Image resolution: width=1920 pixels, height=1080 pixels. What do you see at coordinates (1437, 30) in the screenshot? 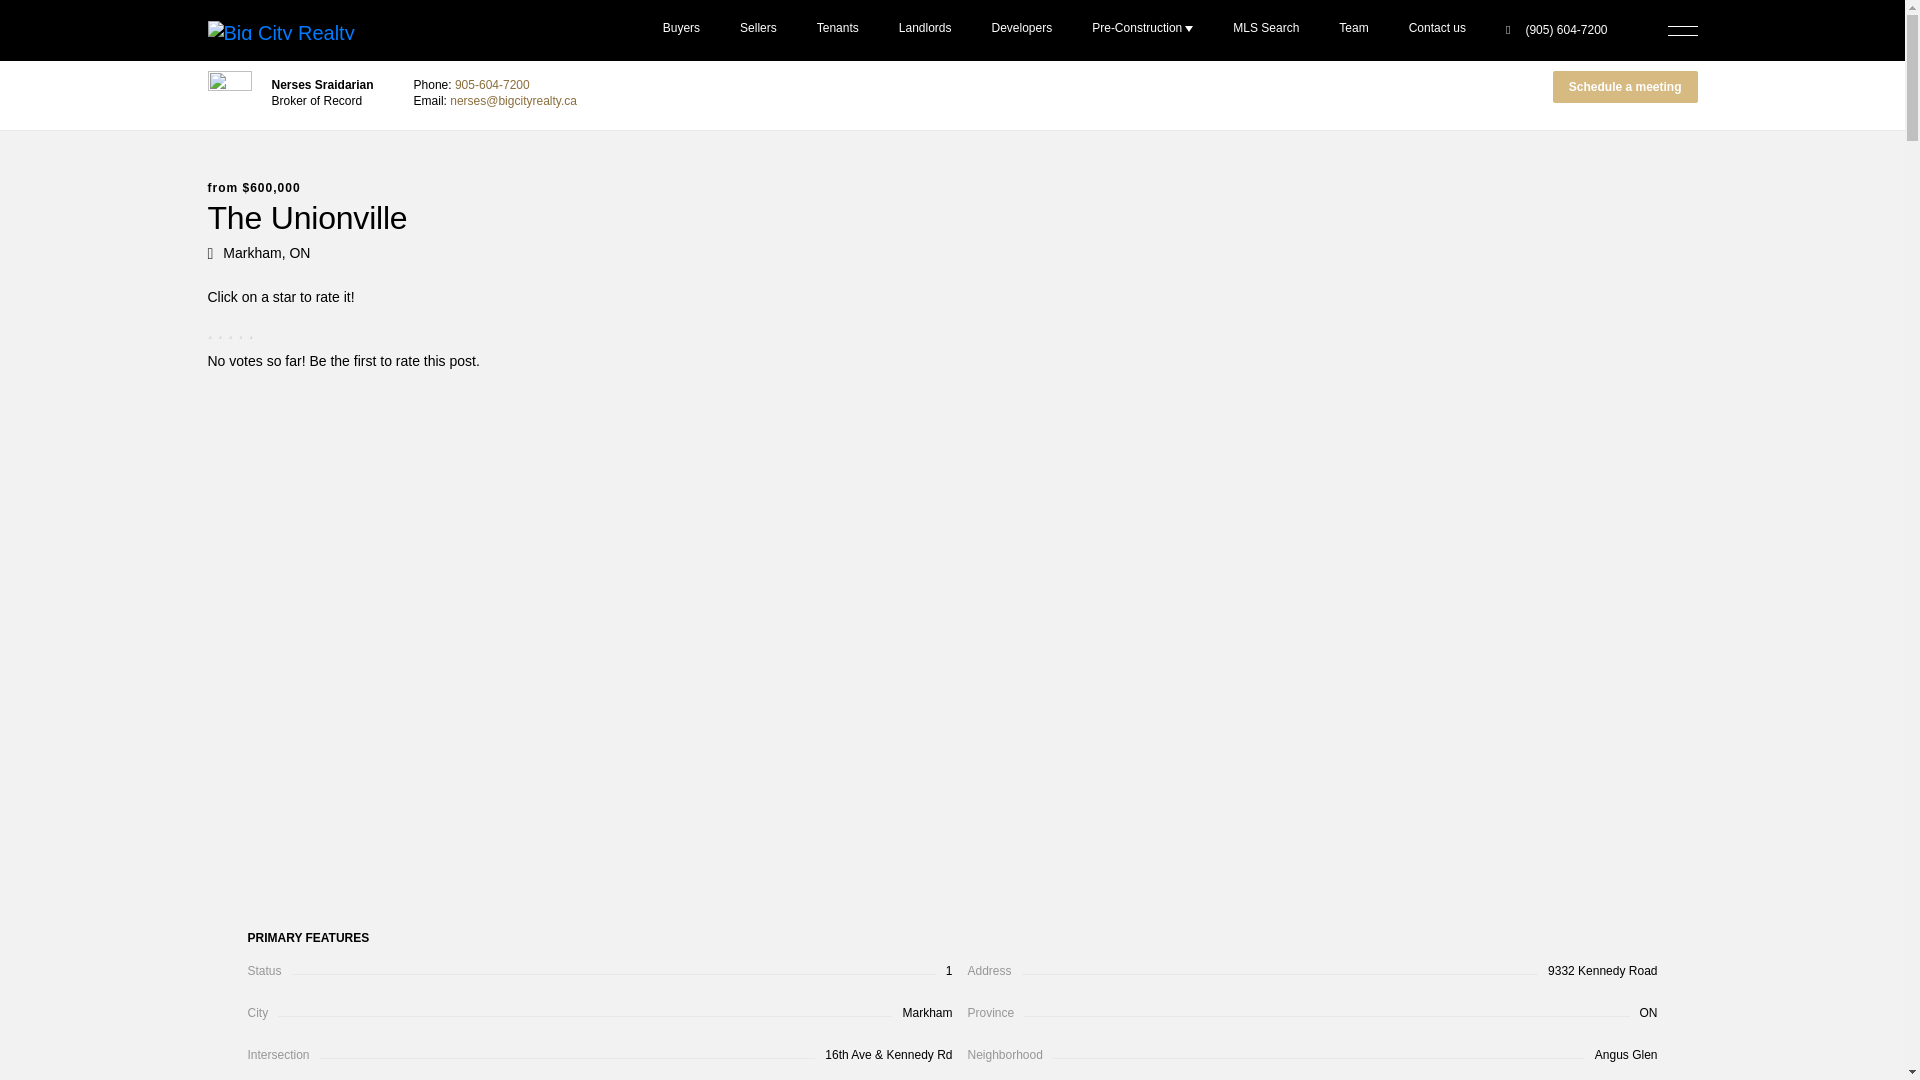
I see `Contact us` at bounding box center [1437, 30].